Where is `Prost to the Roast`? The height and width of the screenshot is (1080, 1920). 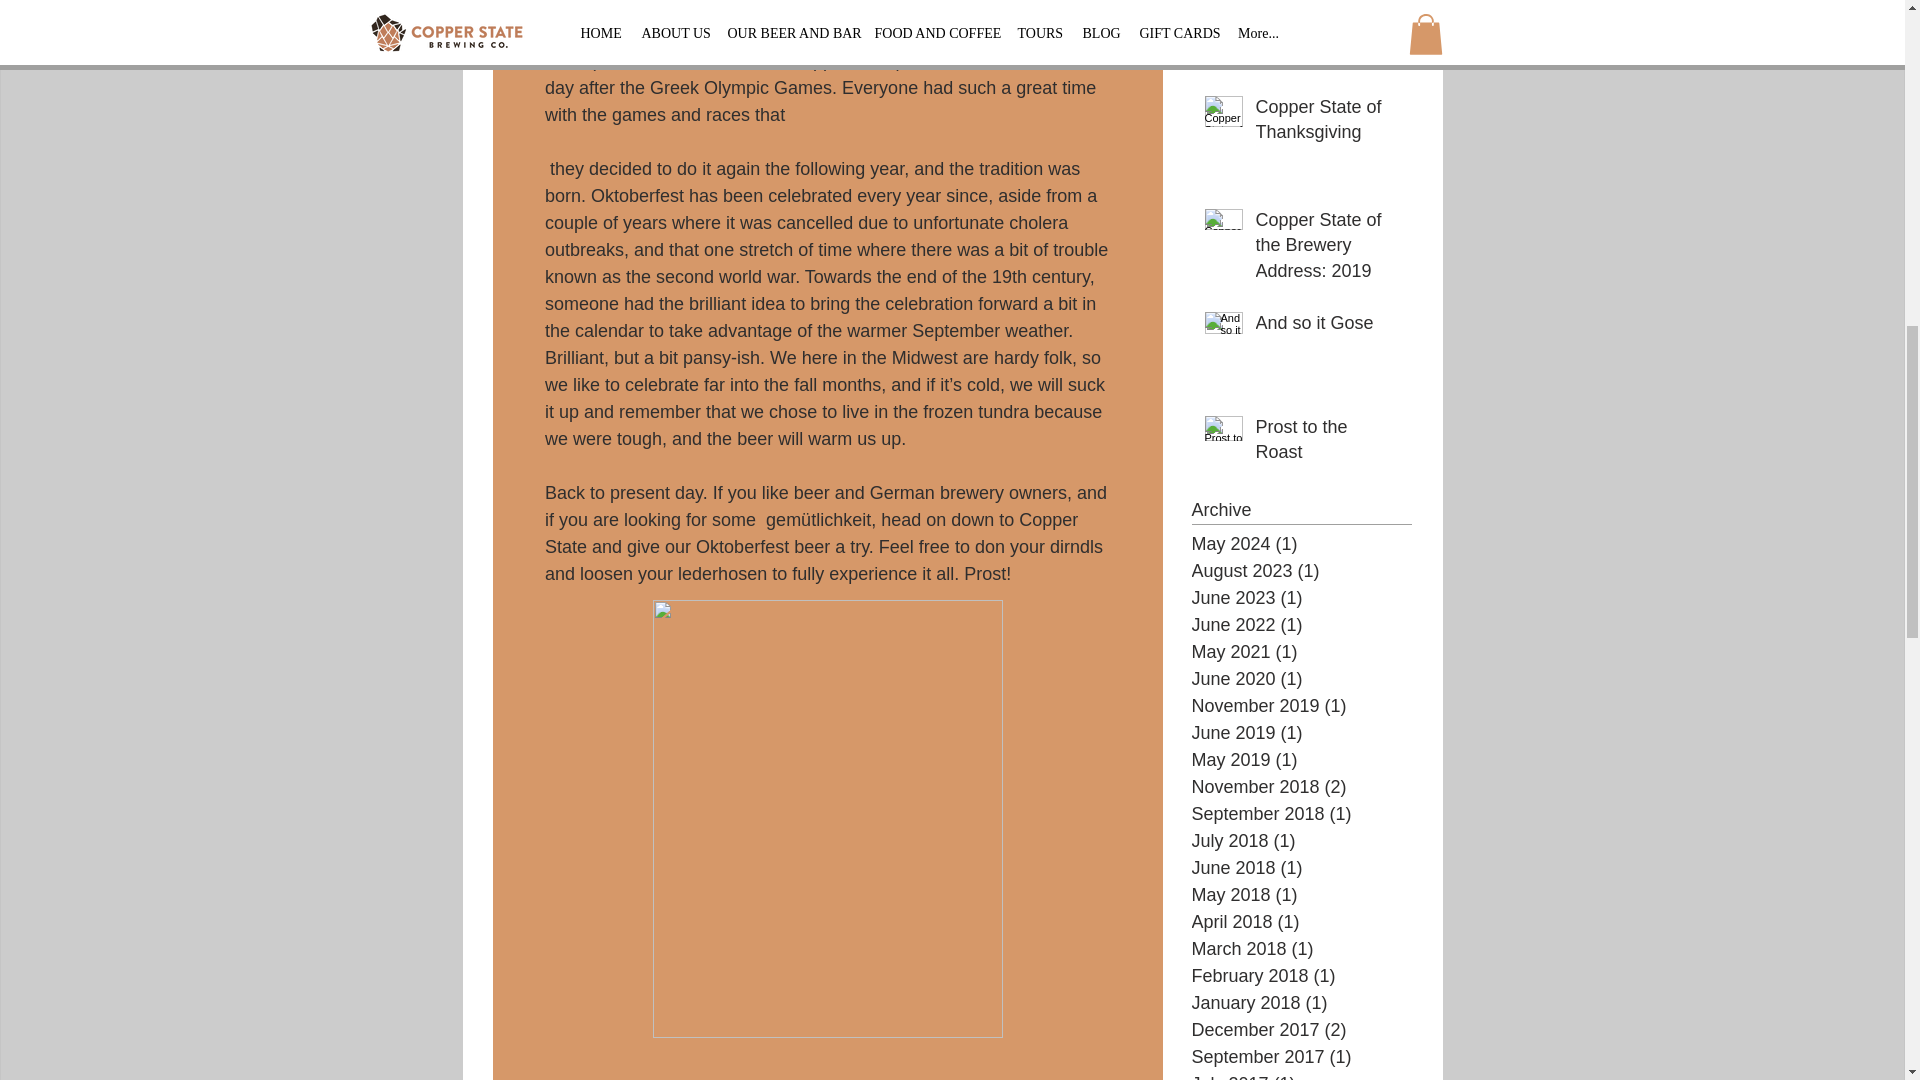
Prost to the Roast is located at coordinates (1327, 444).